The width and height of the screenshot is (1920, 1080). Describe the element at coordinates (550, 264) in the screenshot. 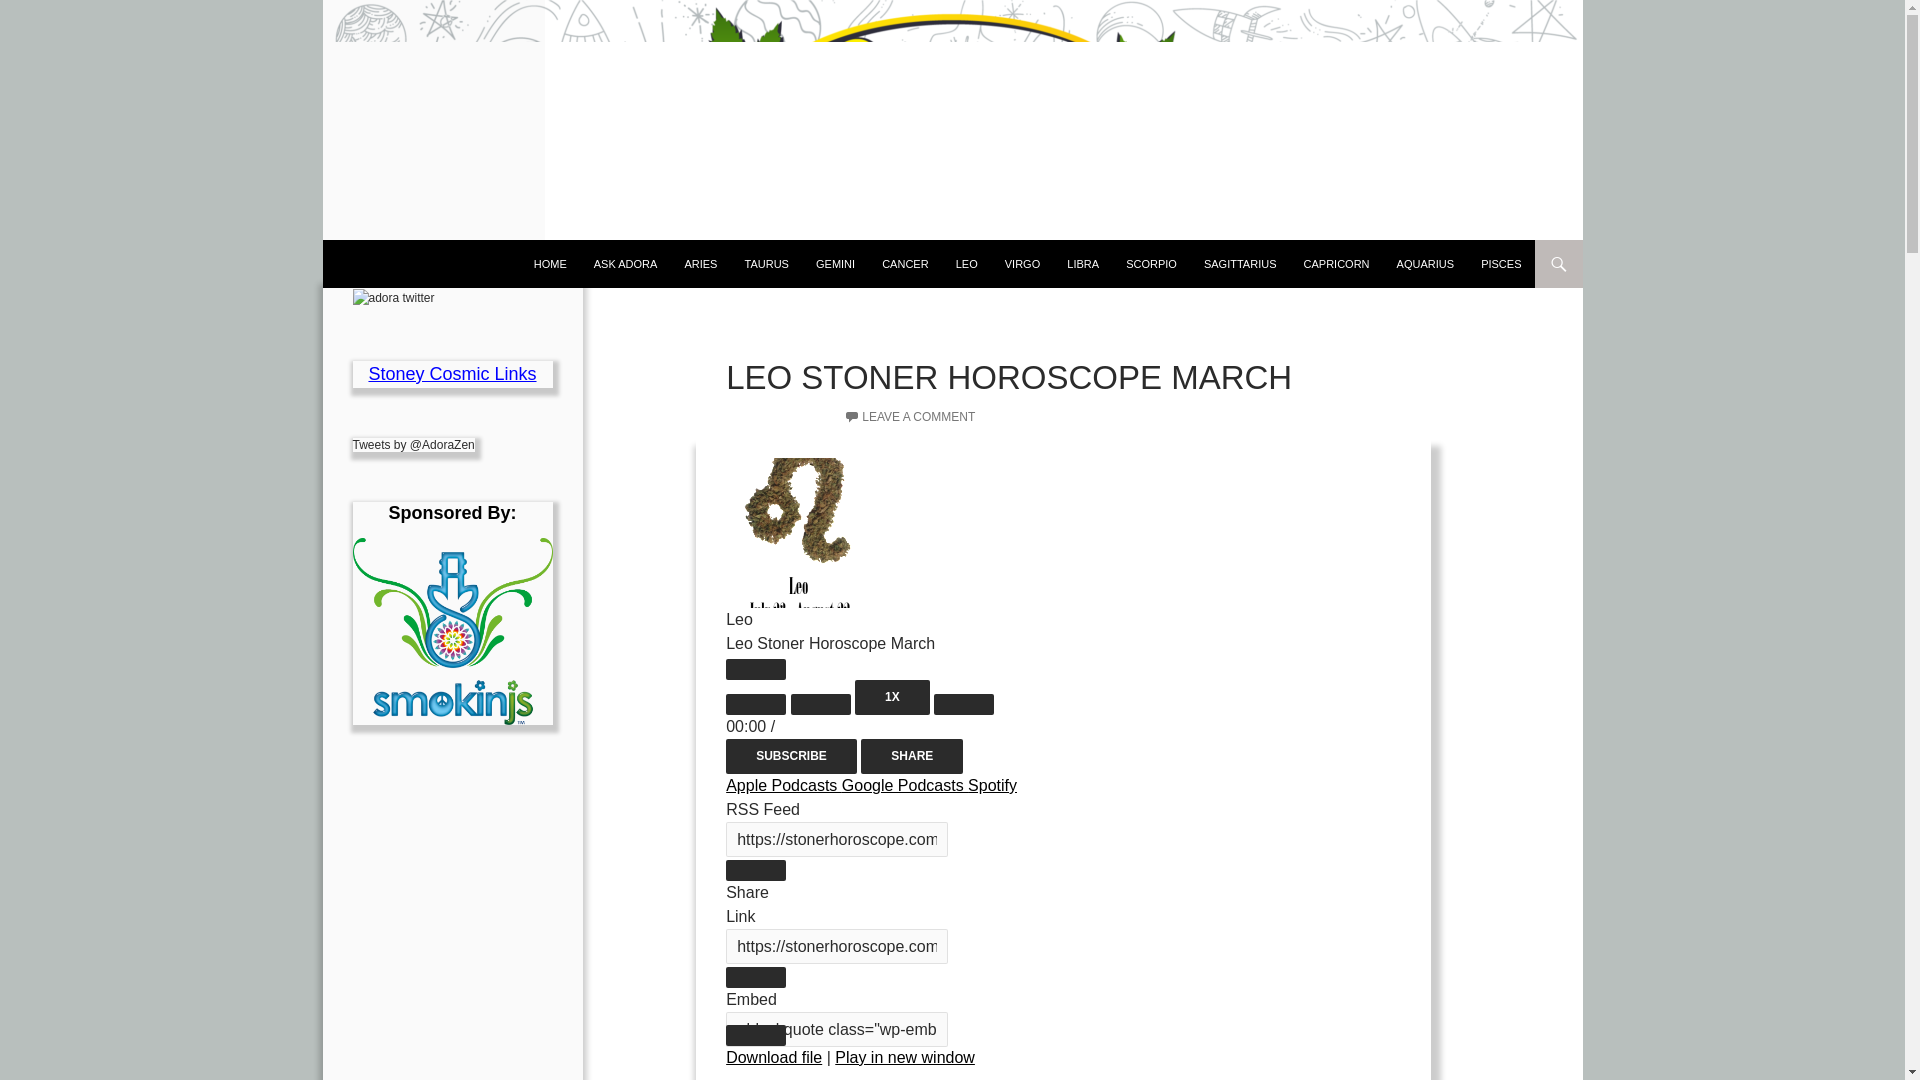

I see `Stoner Horoscopes` at that location.